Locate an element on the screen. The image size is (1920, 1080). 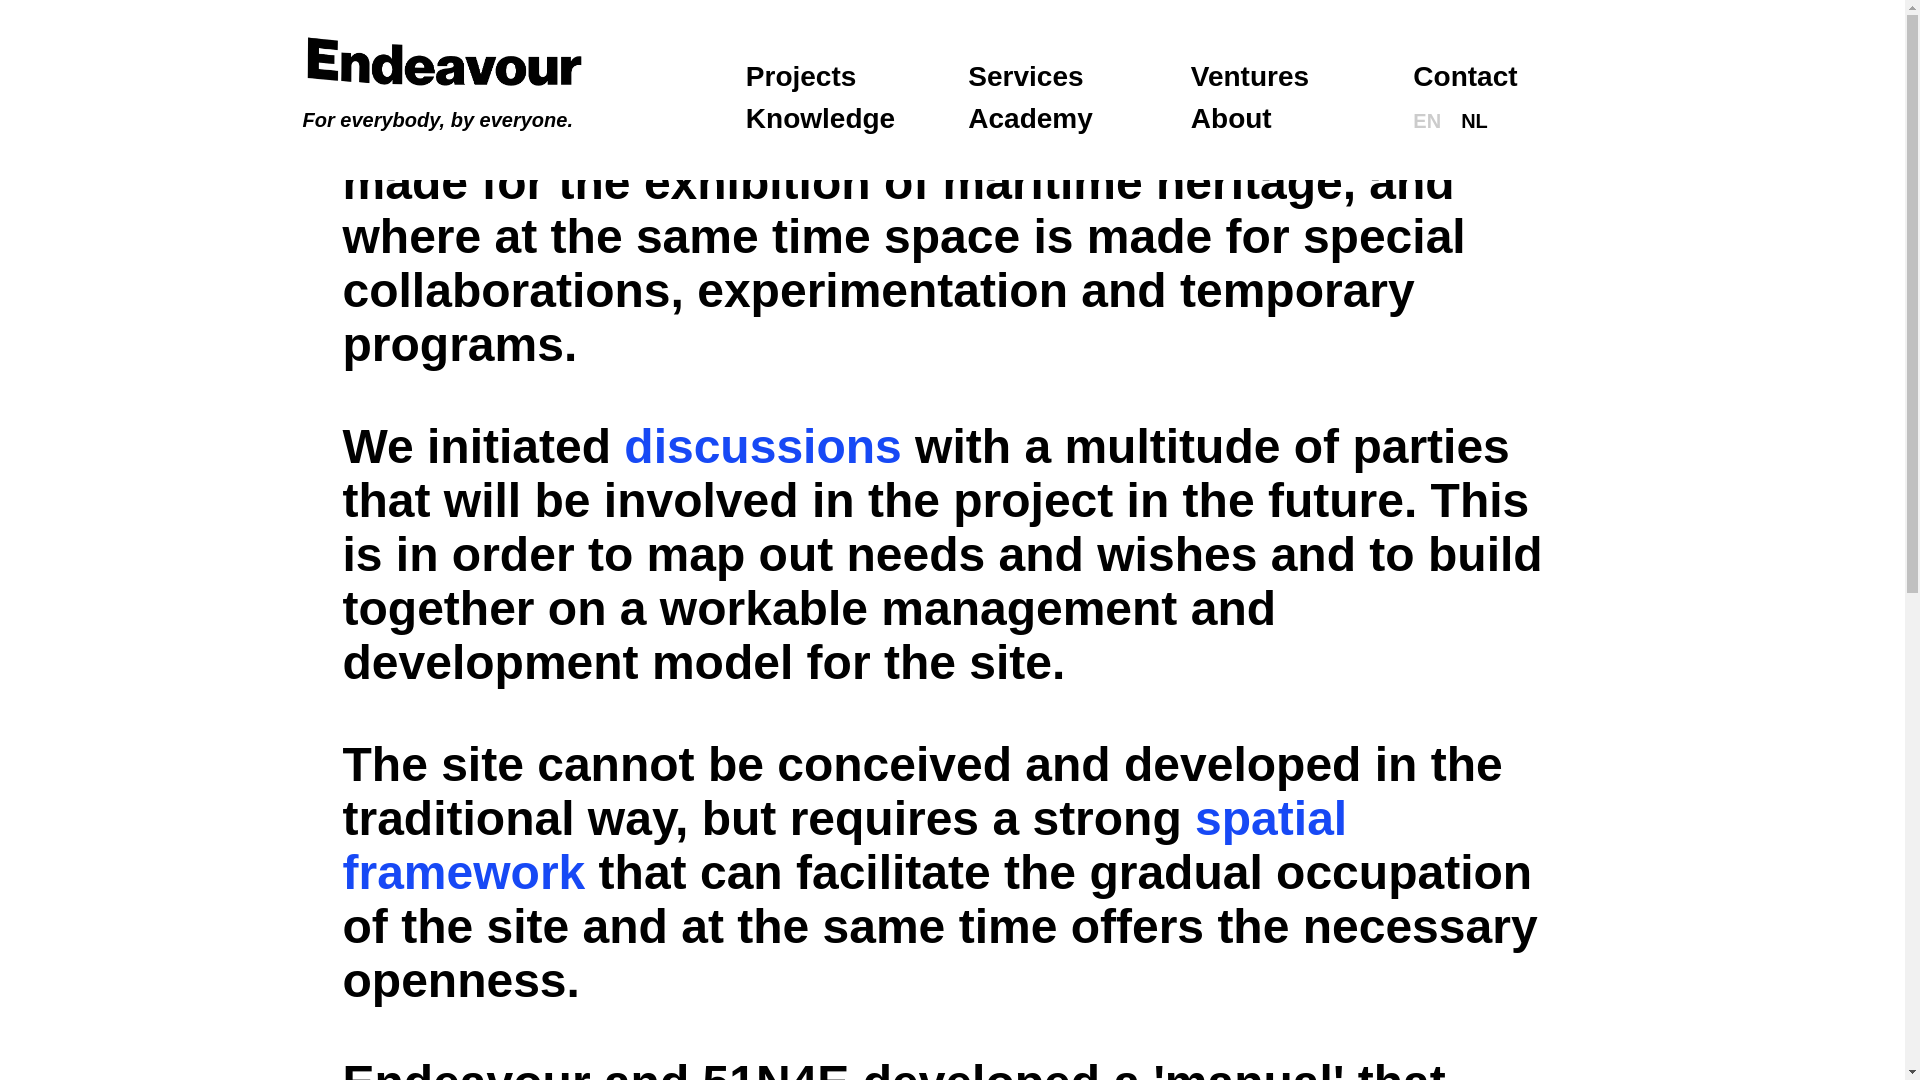
Services is located at coordinates (1024, 76).